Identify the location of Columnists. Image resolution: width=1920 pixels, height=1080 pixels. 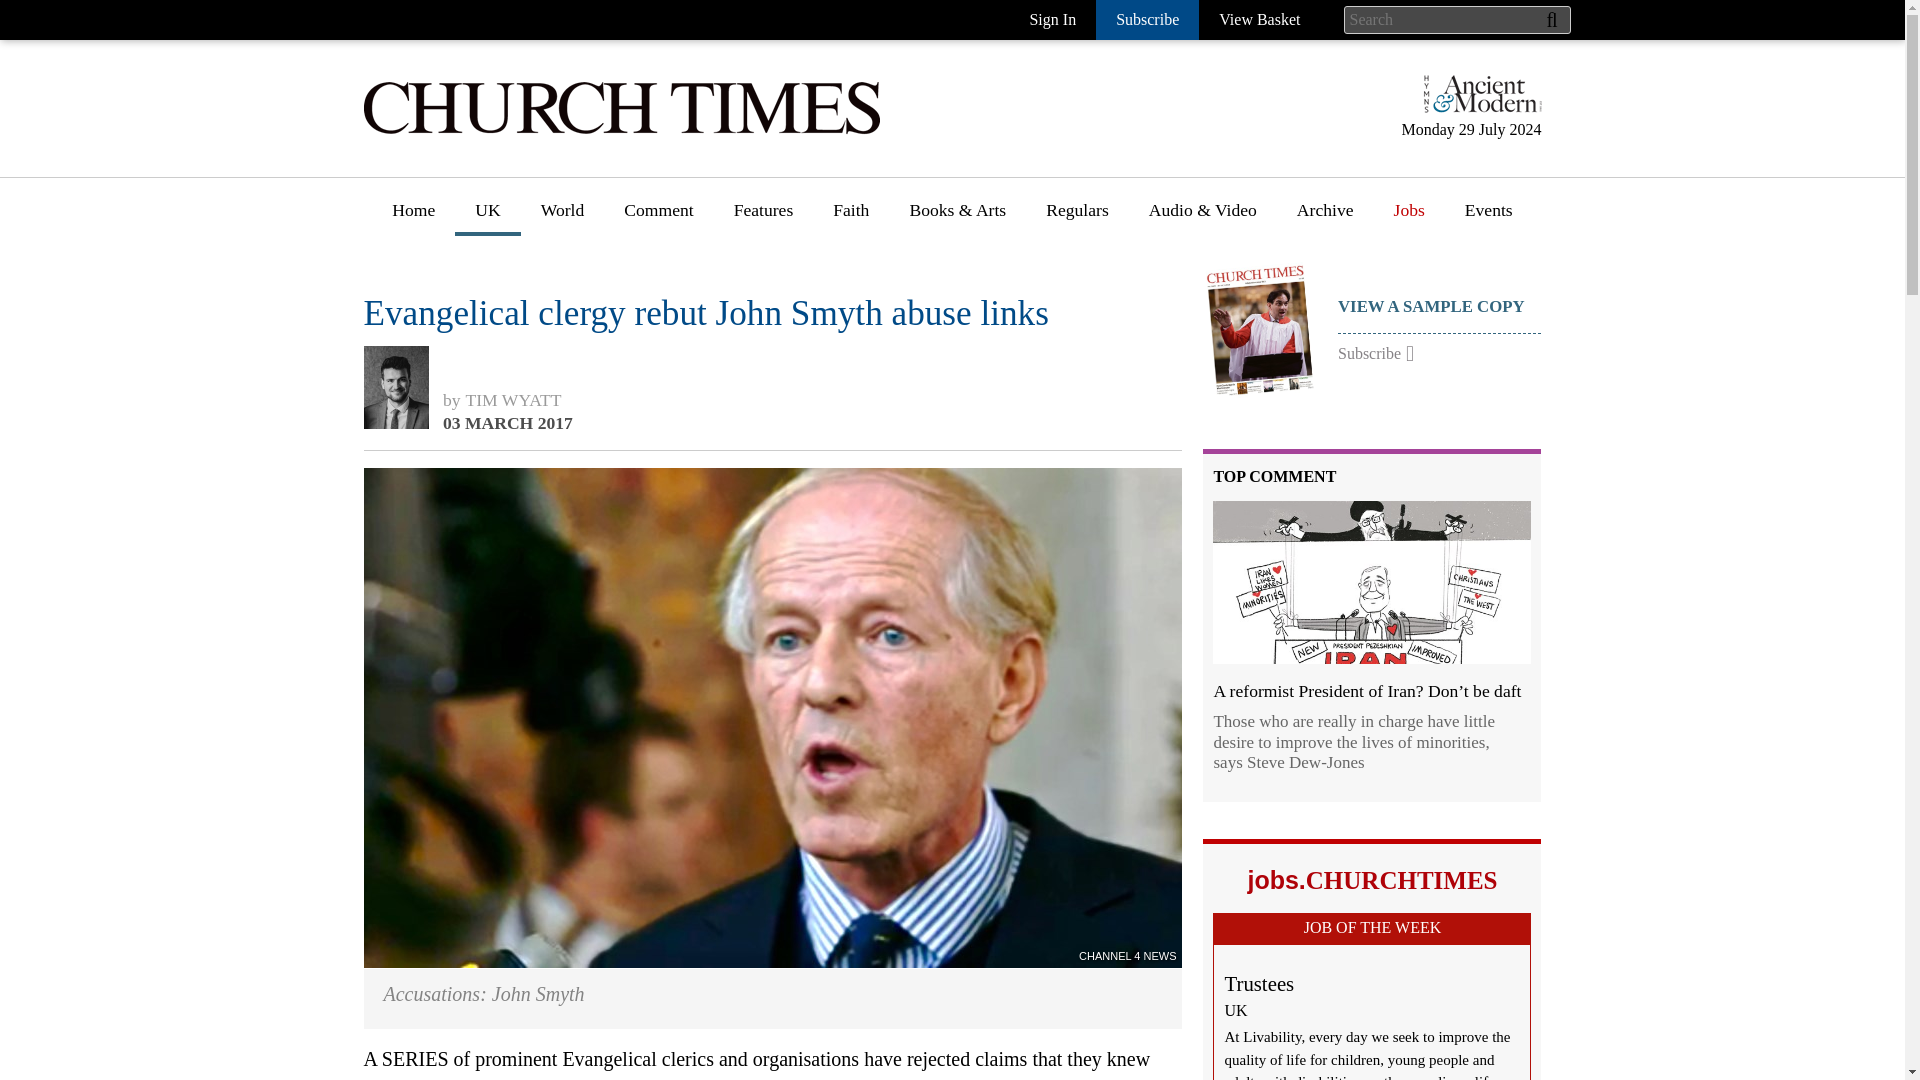
(665, 343).